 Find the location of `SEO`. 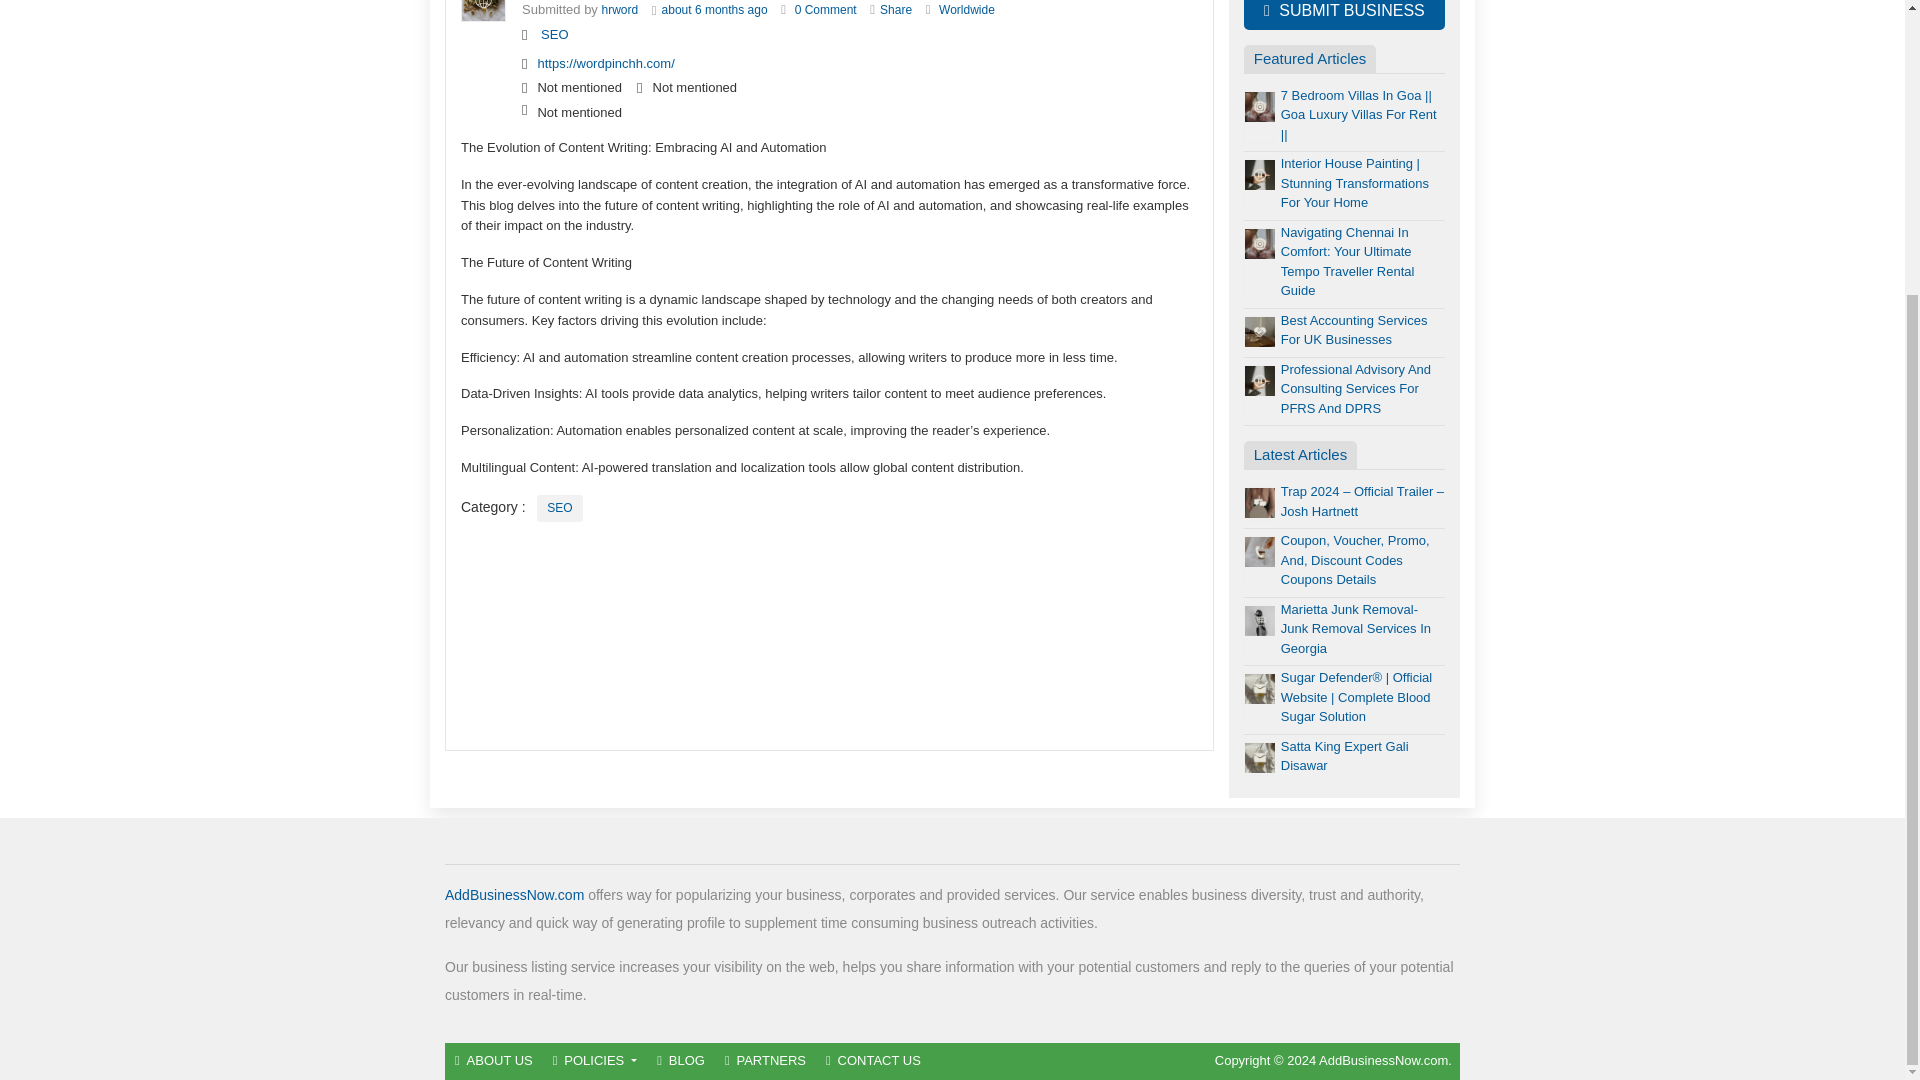

SEO is located at coordinates (559, 508).